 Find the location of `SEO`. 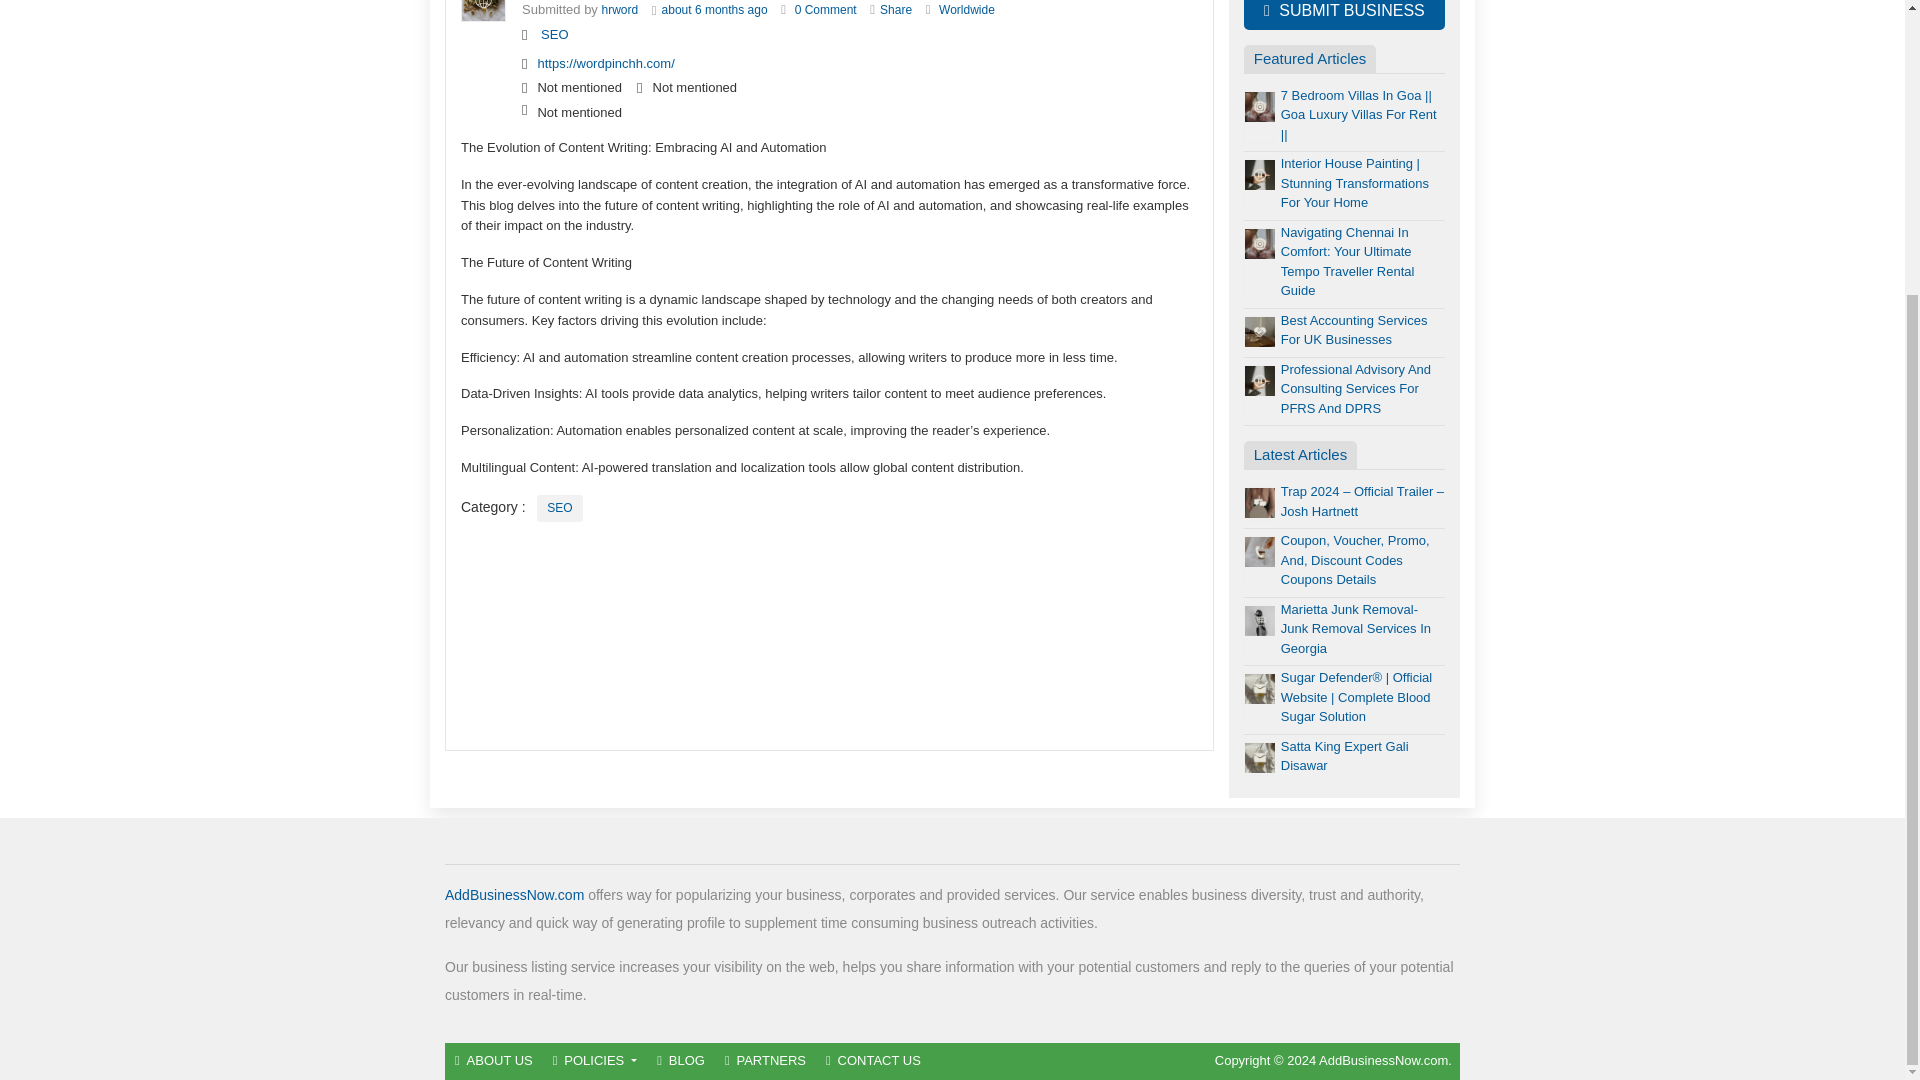

SEO is located at coordinates (559, 508).